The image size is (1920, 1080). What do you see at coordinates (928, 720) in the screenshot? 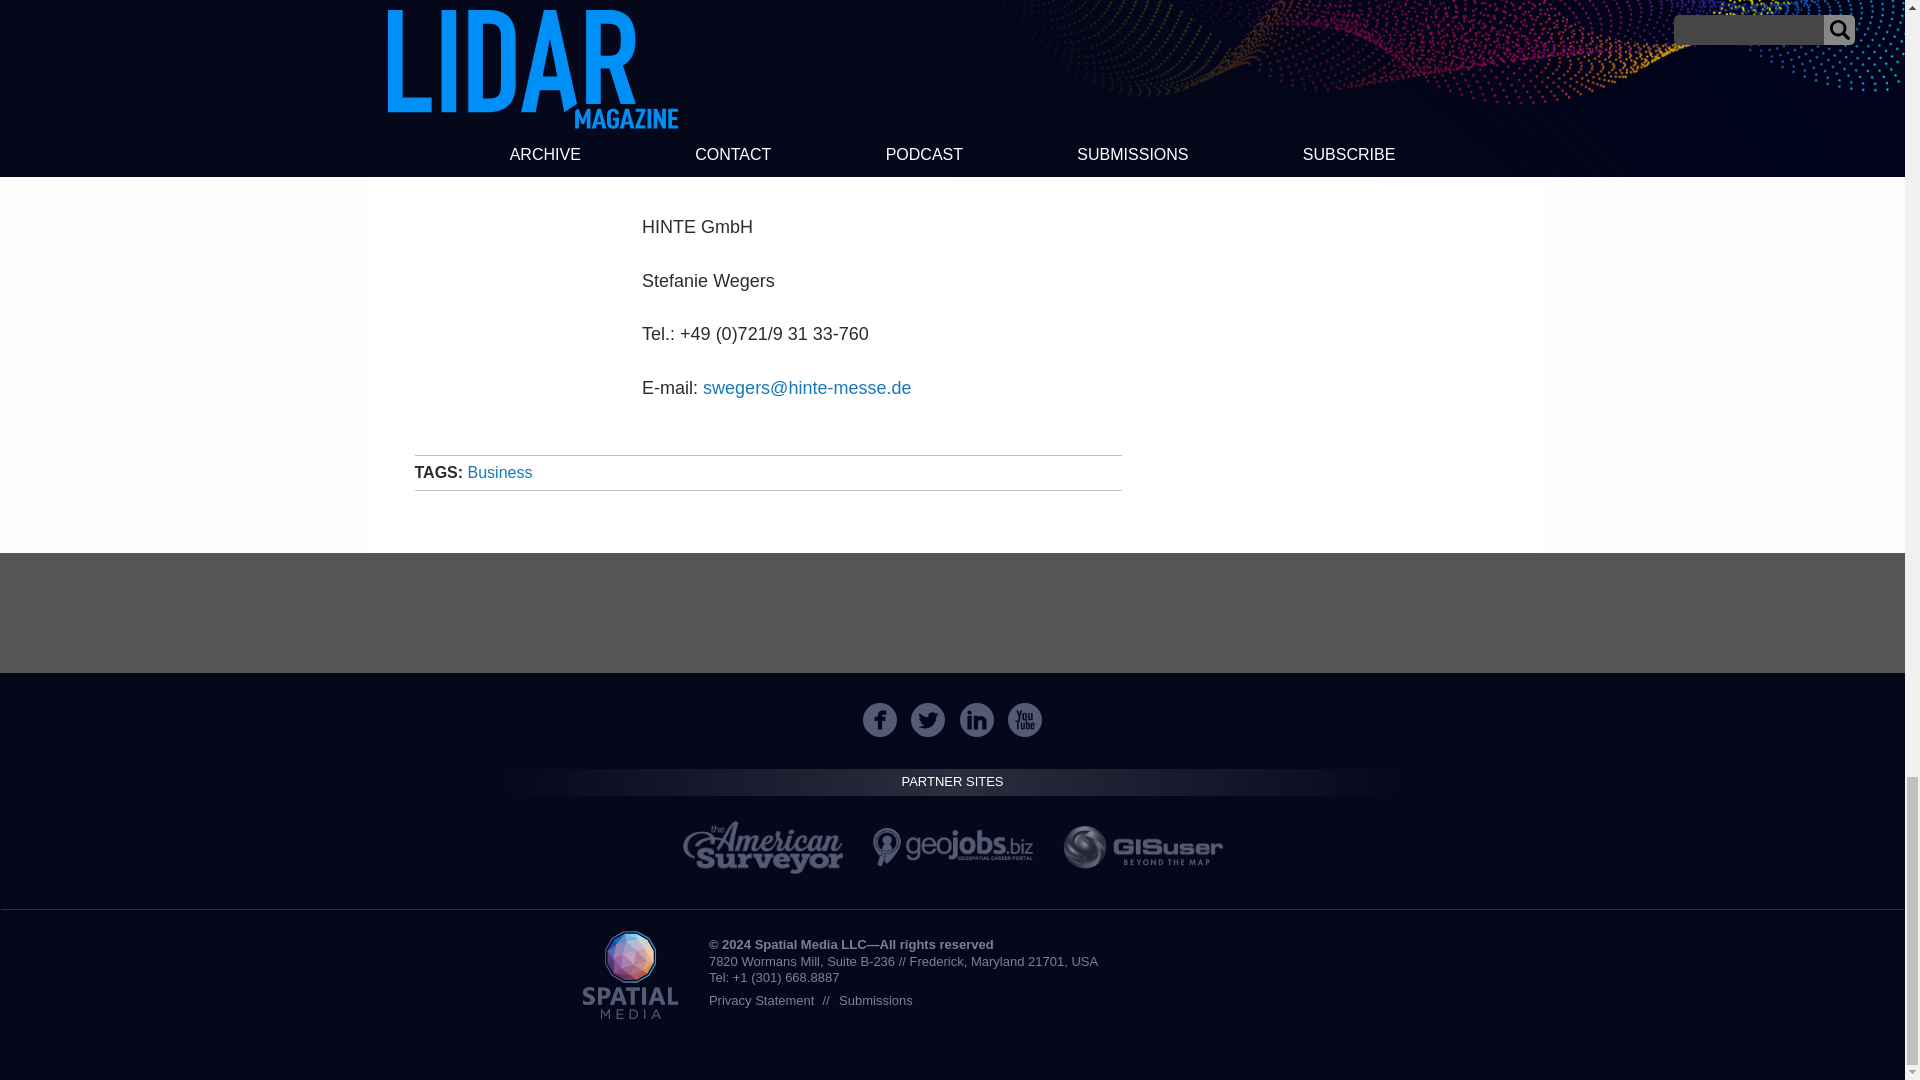
I see `icon-sm-twitter` at bounding box center [928, 720].